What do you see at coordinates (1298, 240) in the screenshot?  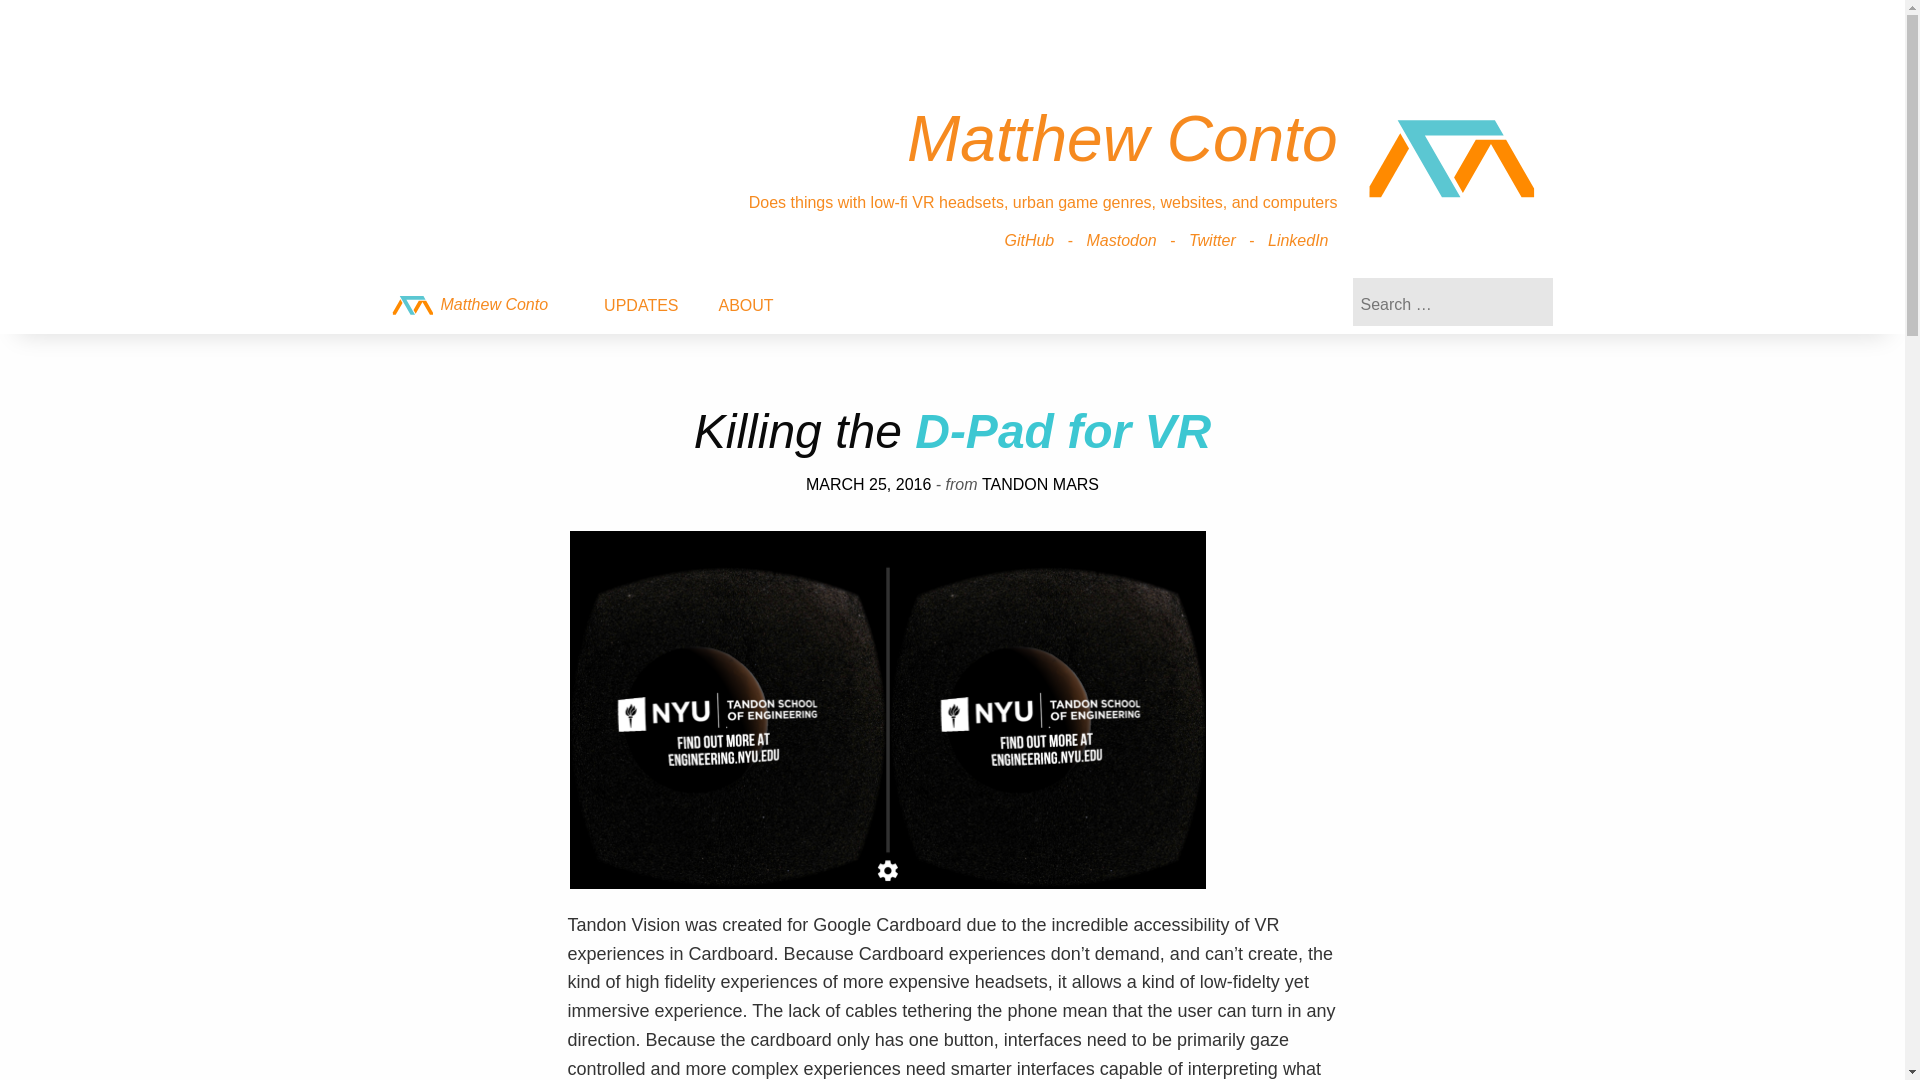 I see `LinkedIn` at bounding box center [1298, 240].